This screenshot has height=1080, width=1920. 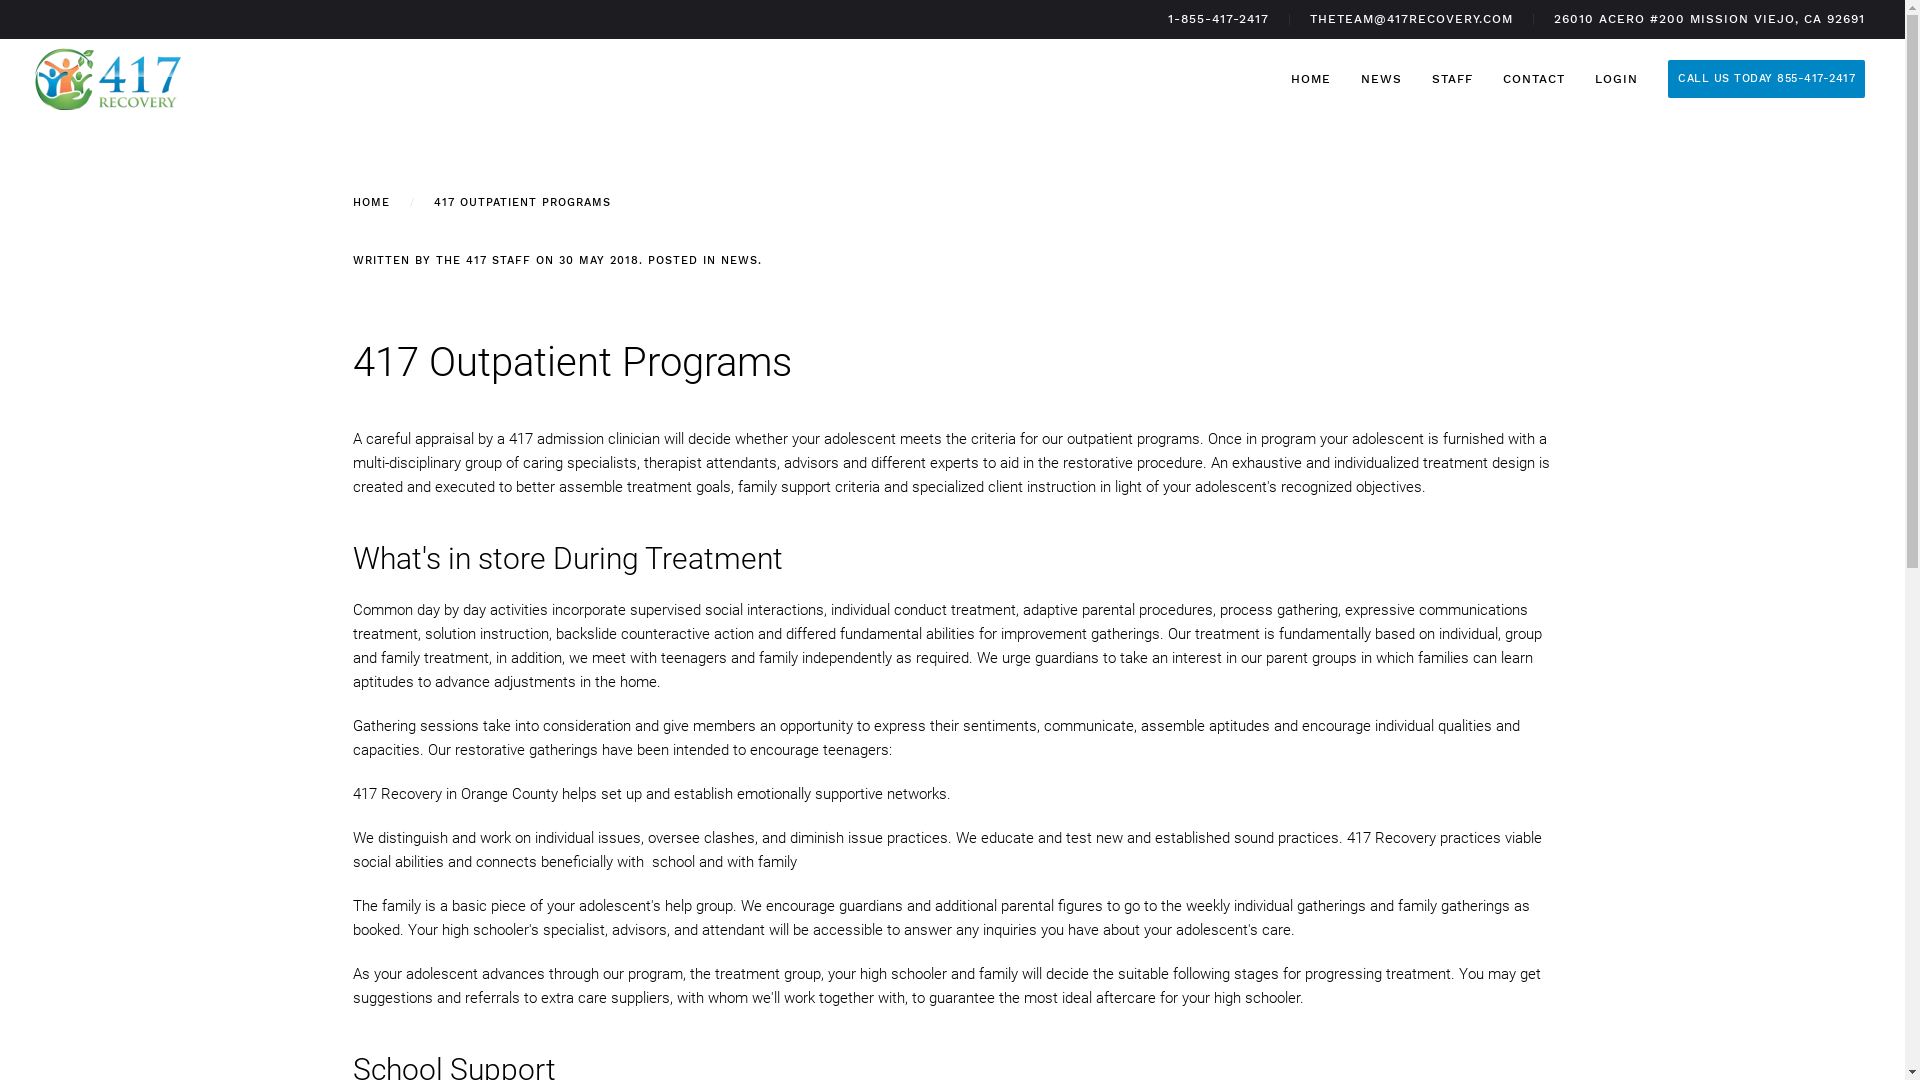 What do you see at coordinates (370, 202) in the screenshot?
I see `HOME` at bounding box center [370, 202].